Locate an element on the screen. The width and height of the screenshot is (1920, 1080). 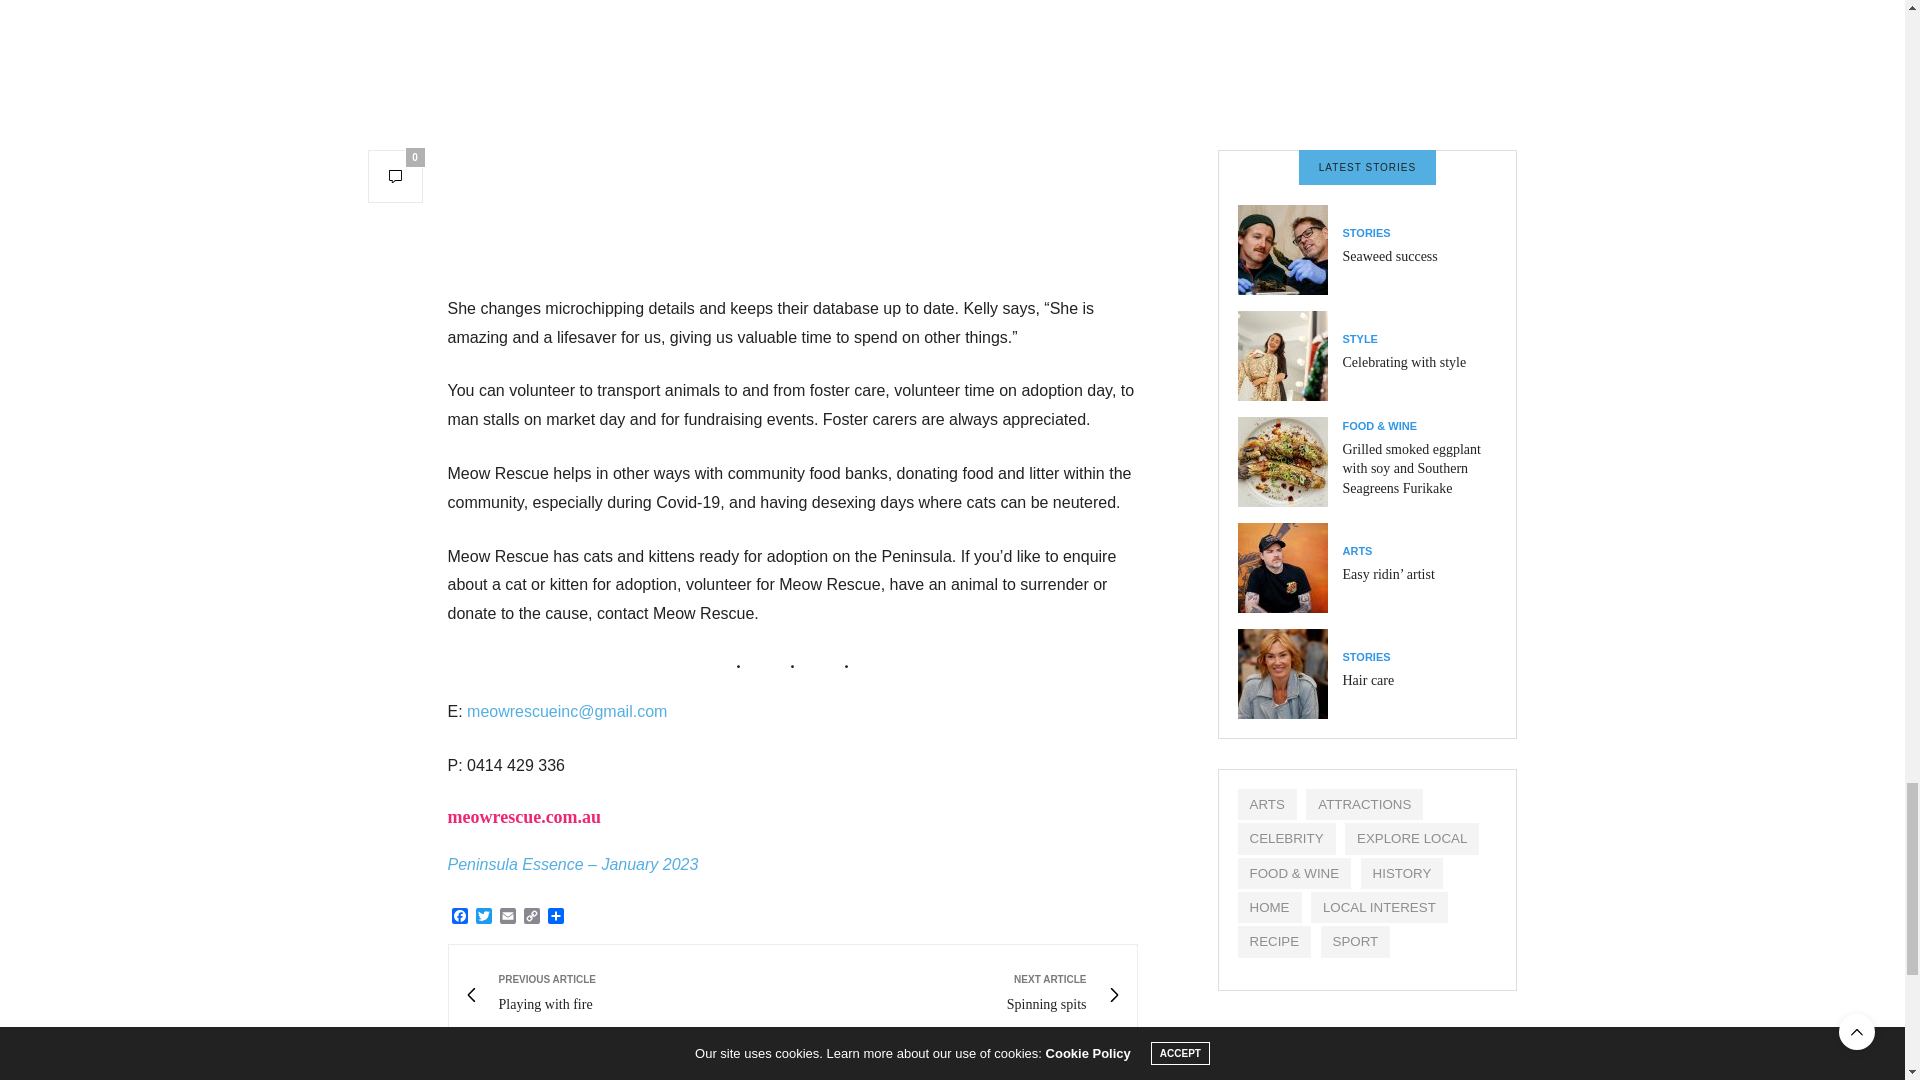
Facebook is located at coordinates (526, 816).